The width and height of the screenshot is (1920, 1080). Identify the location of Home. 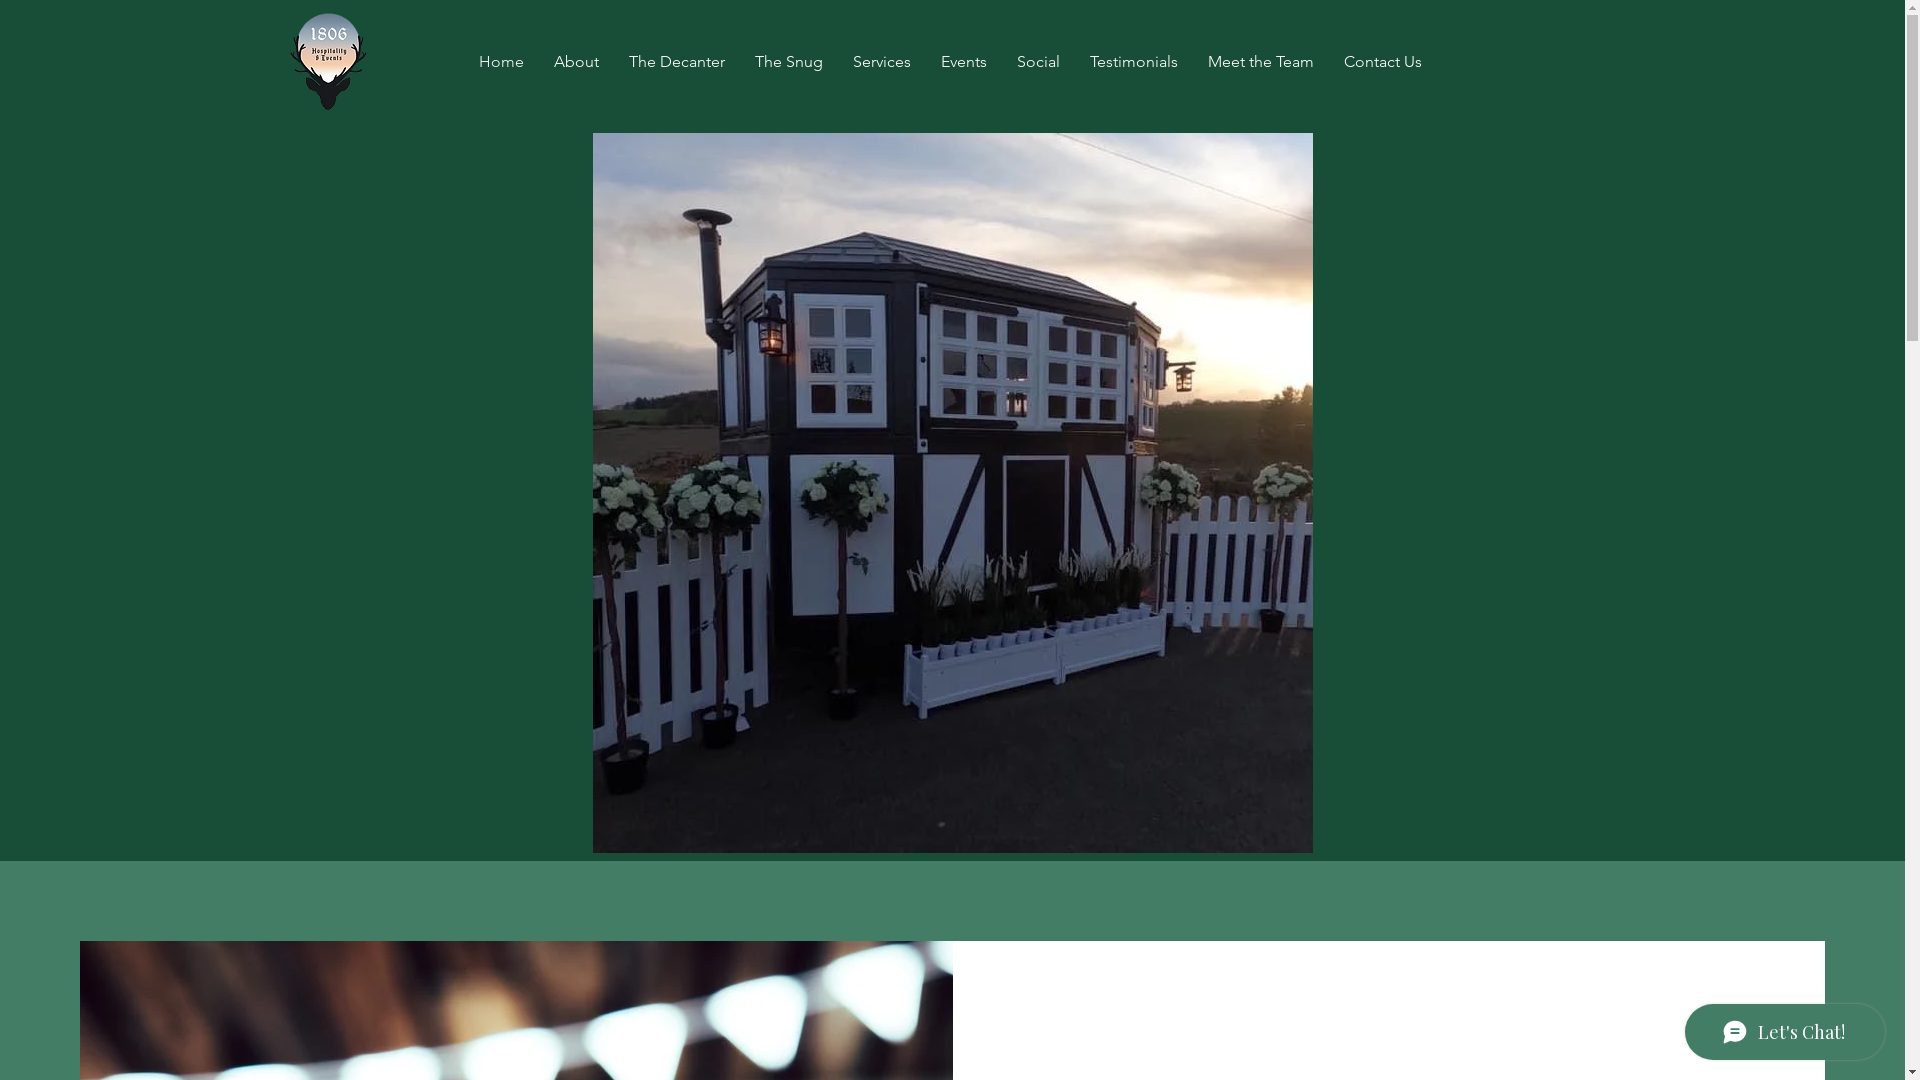
(502, 62).